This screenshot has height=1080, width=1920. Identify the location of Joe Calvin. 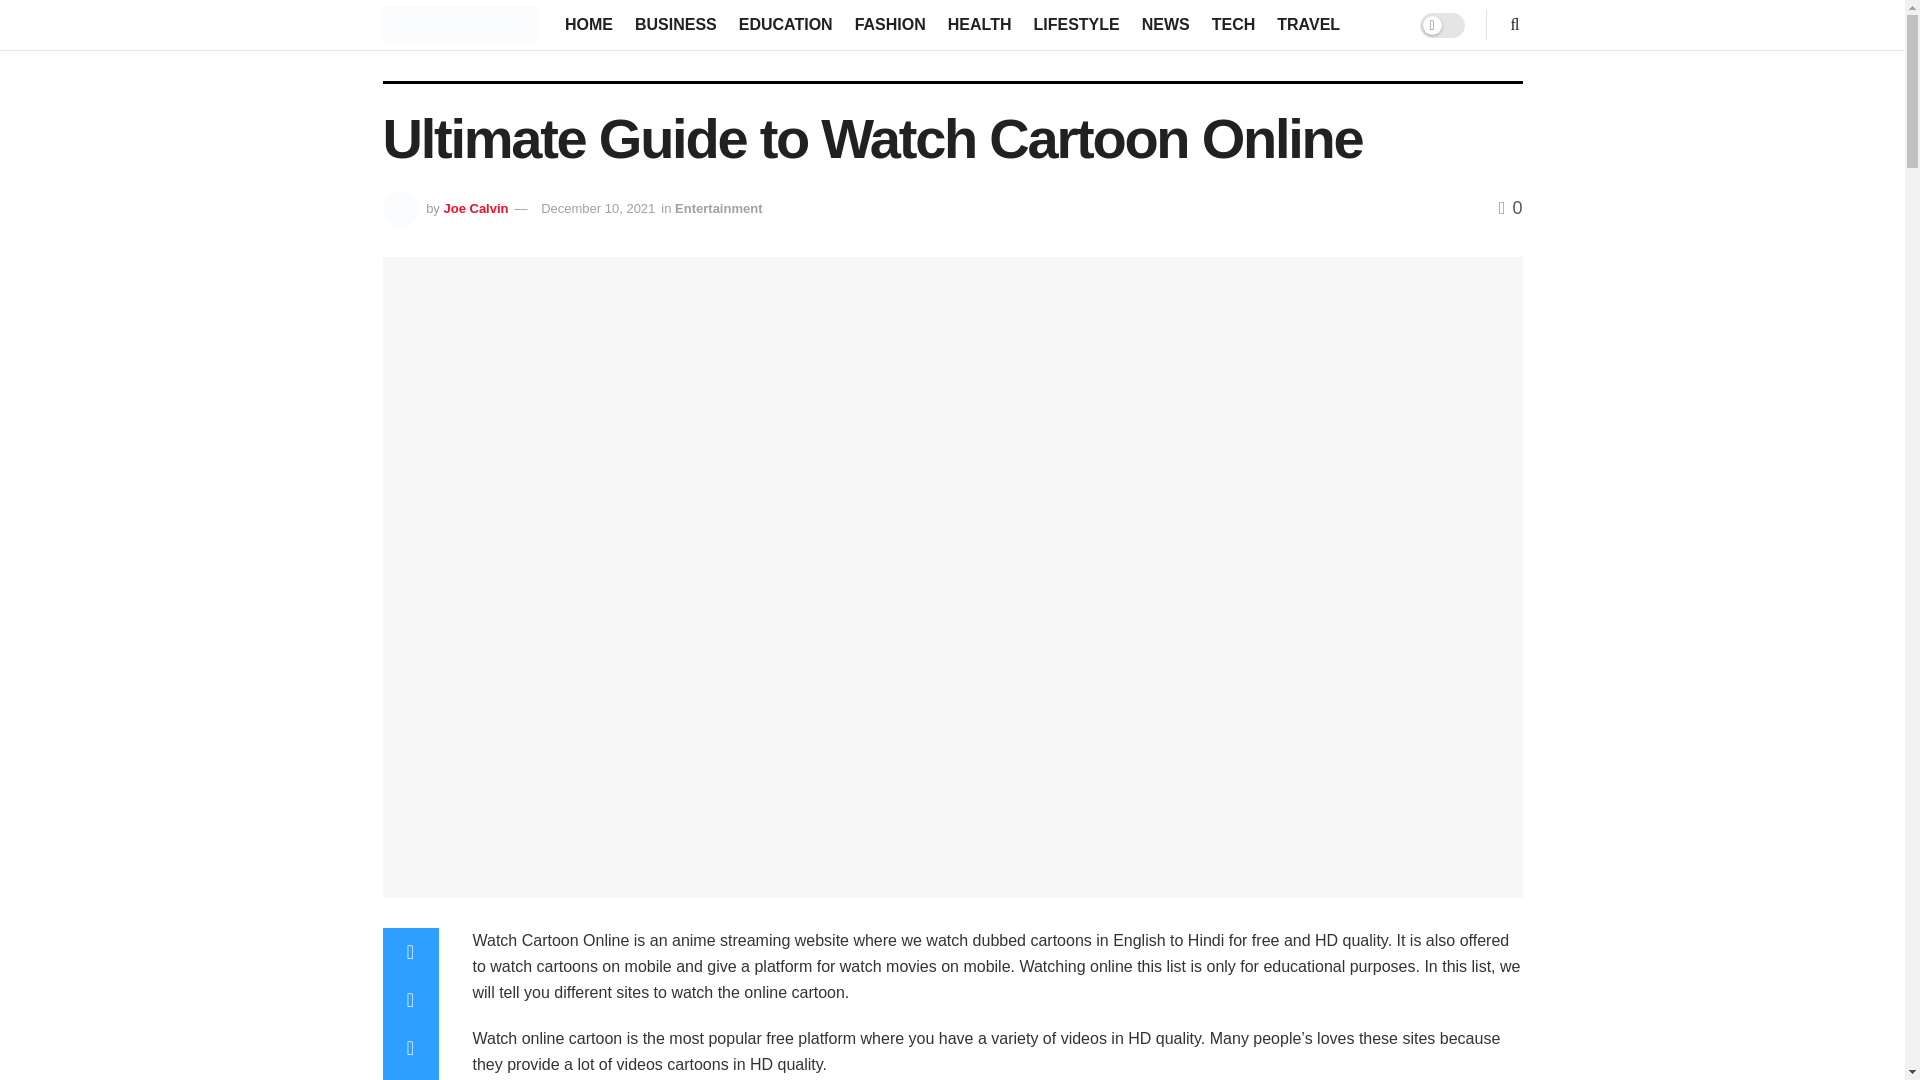
(476, 208).